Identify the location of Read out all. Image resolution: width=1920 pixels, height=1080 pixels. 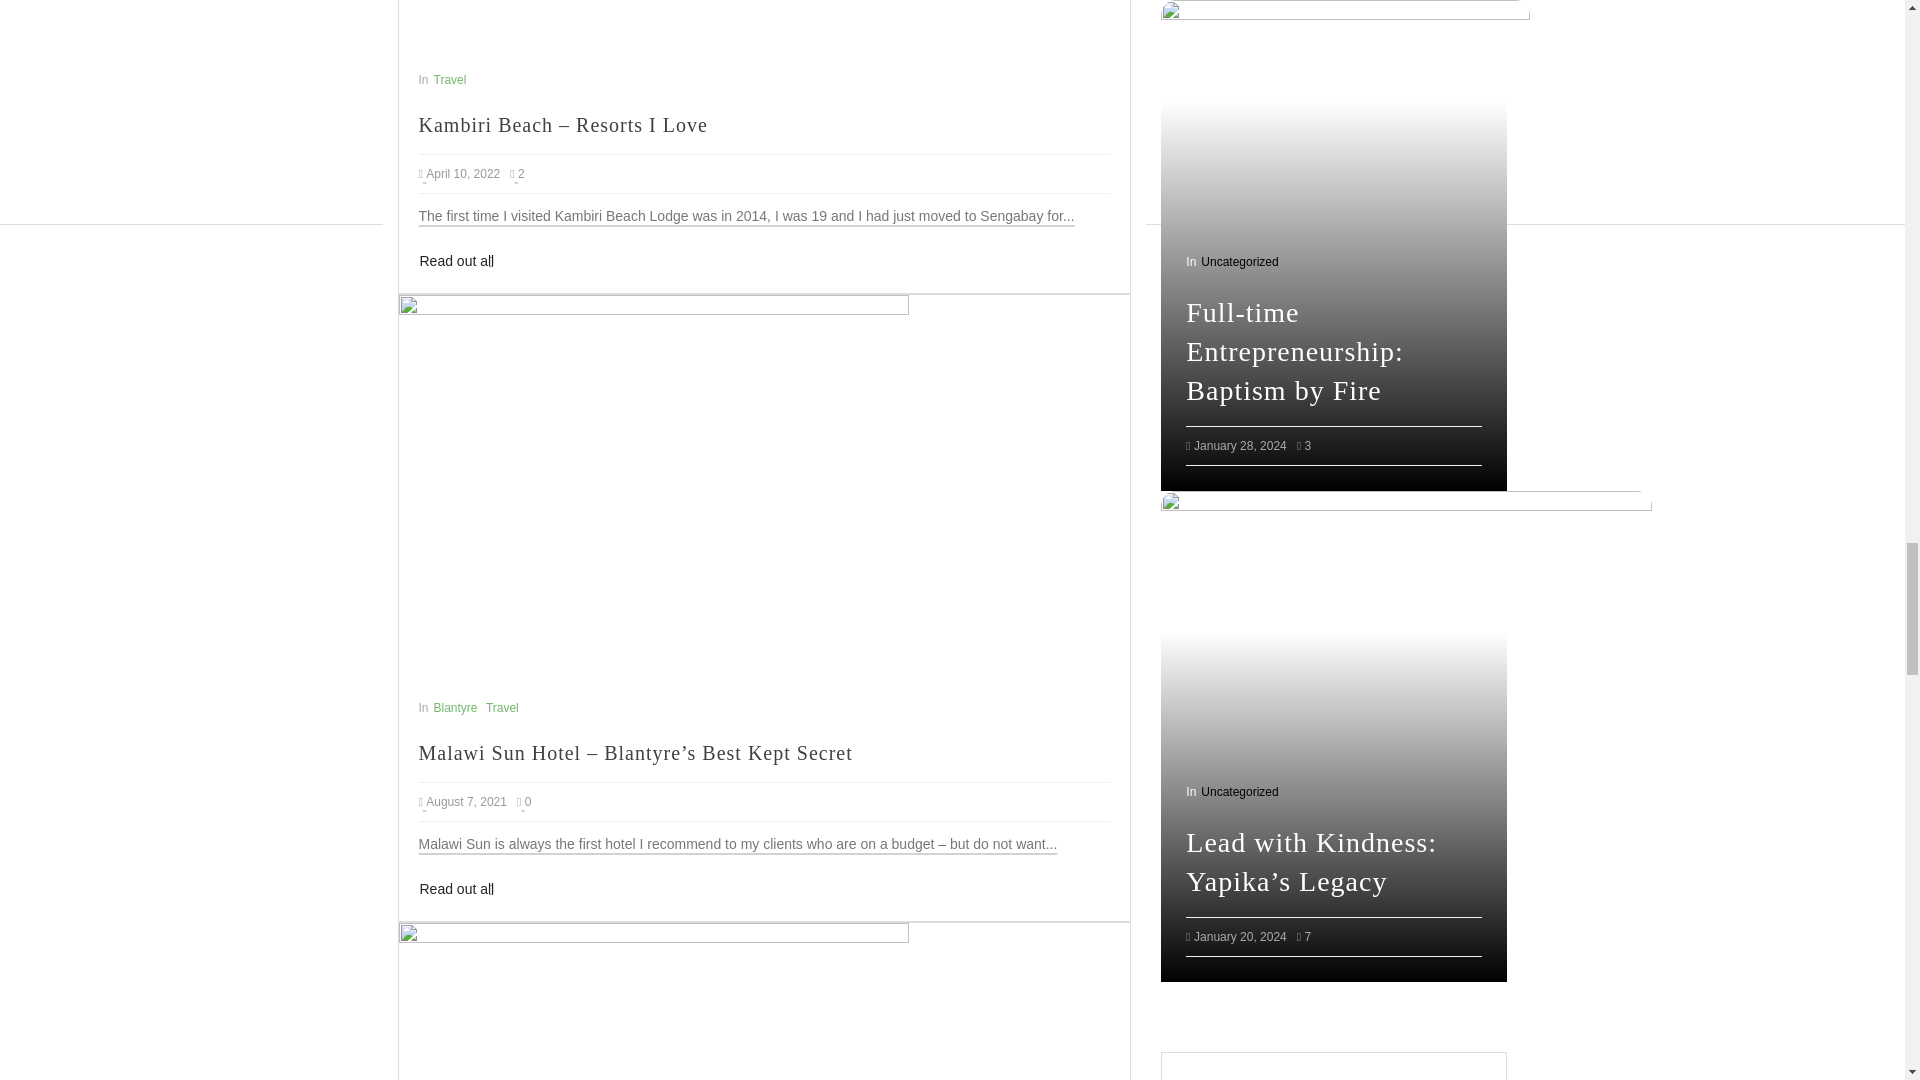
(456, 261).